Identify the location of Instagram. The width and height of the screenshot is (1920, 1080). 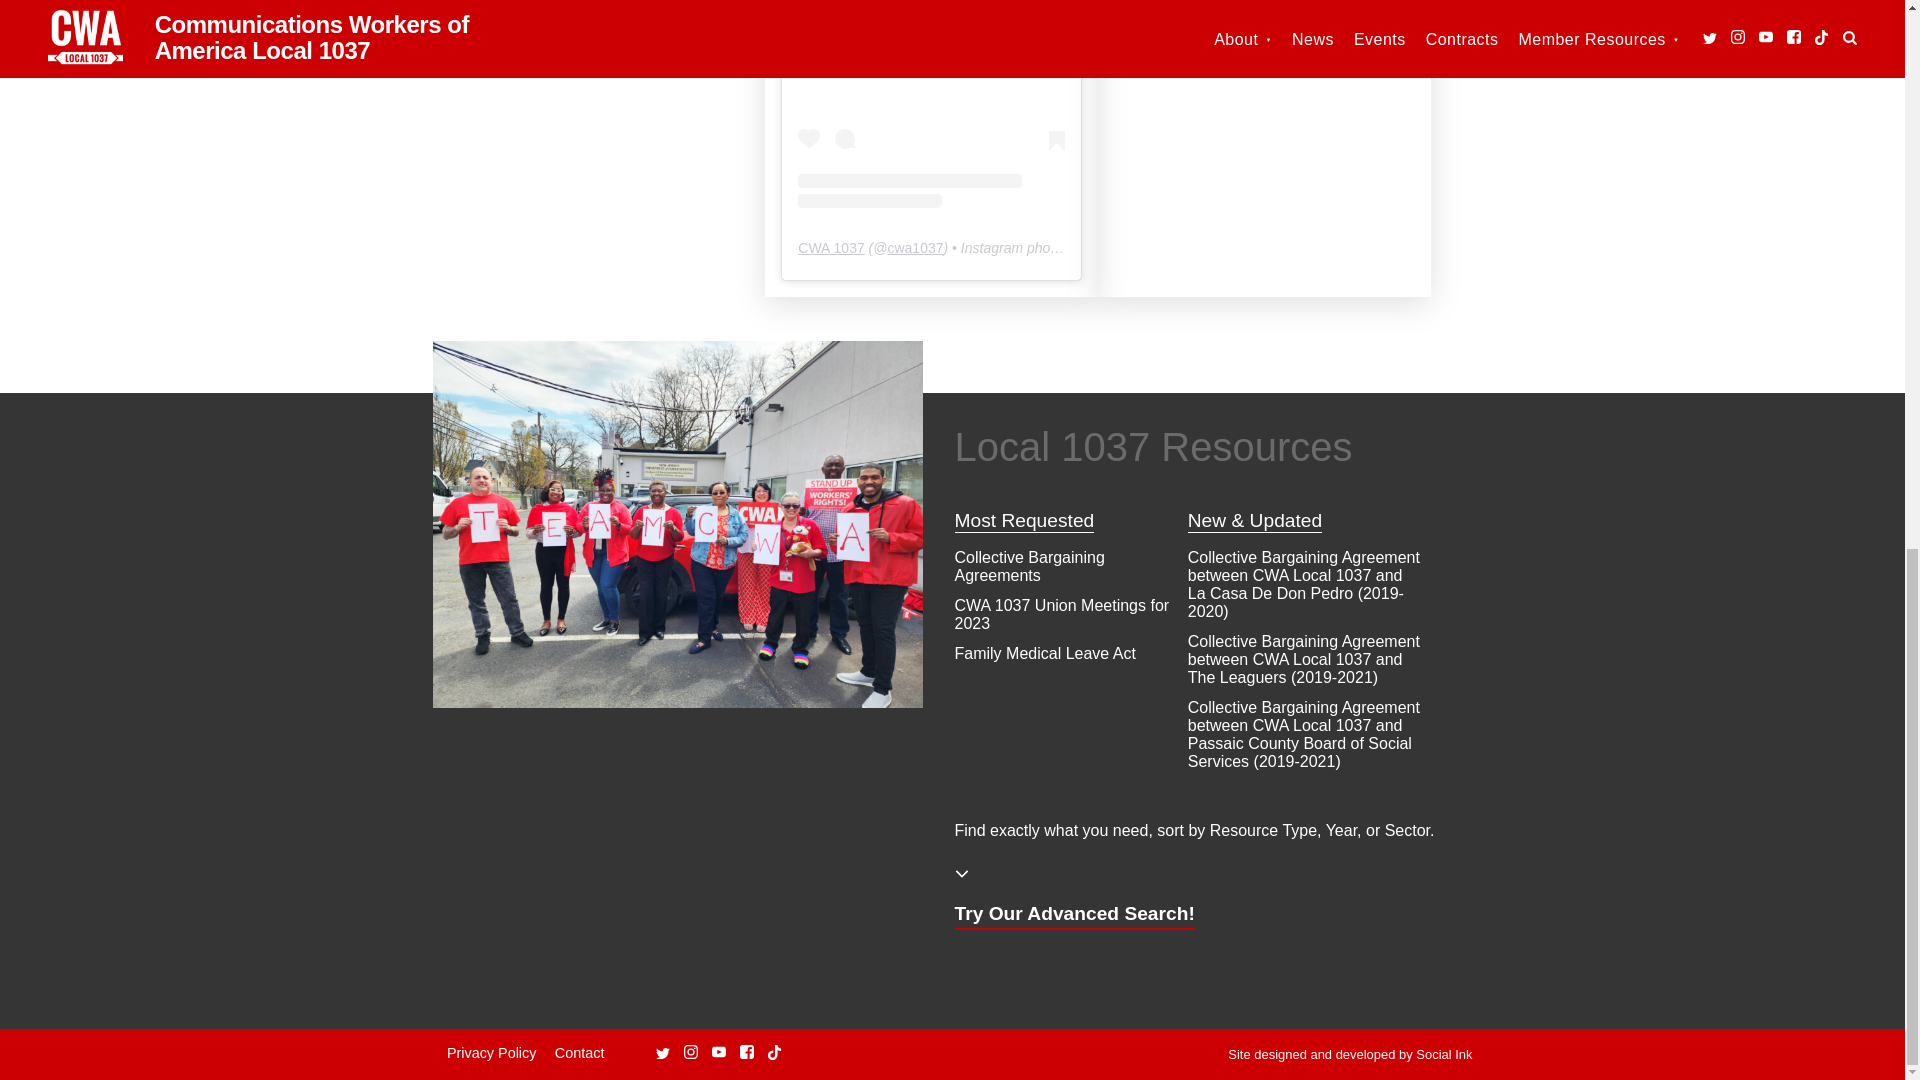
(482, 34).